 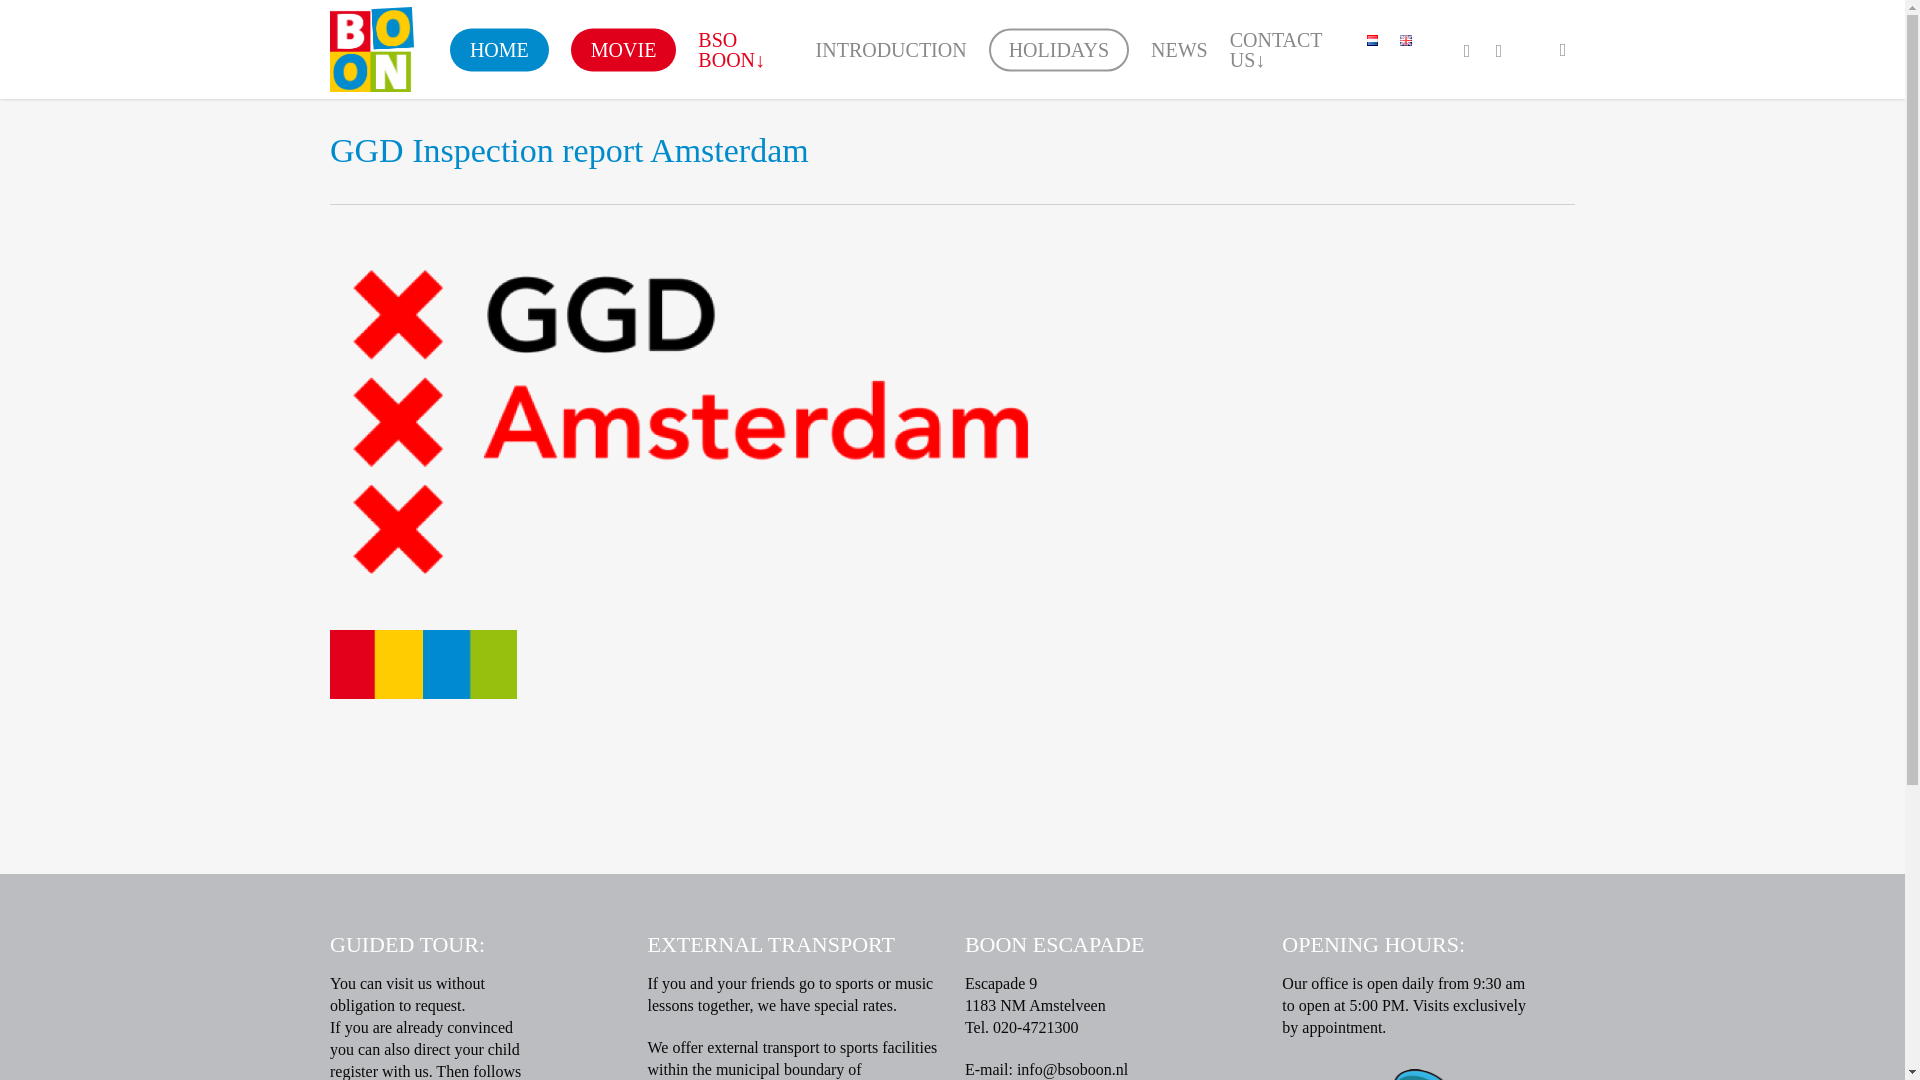 What do you see at coordinates (1562, 50) in the screenshot?
I see `search` at bounding box center [1562, 50].